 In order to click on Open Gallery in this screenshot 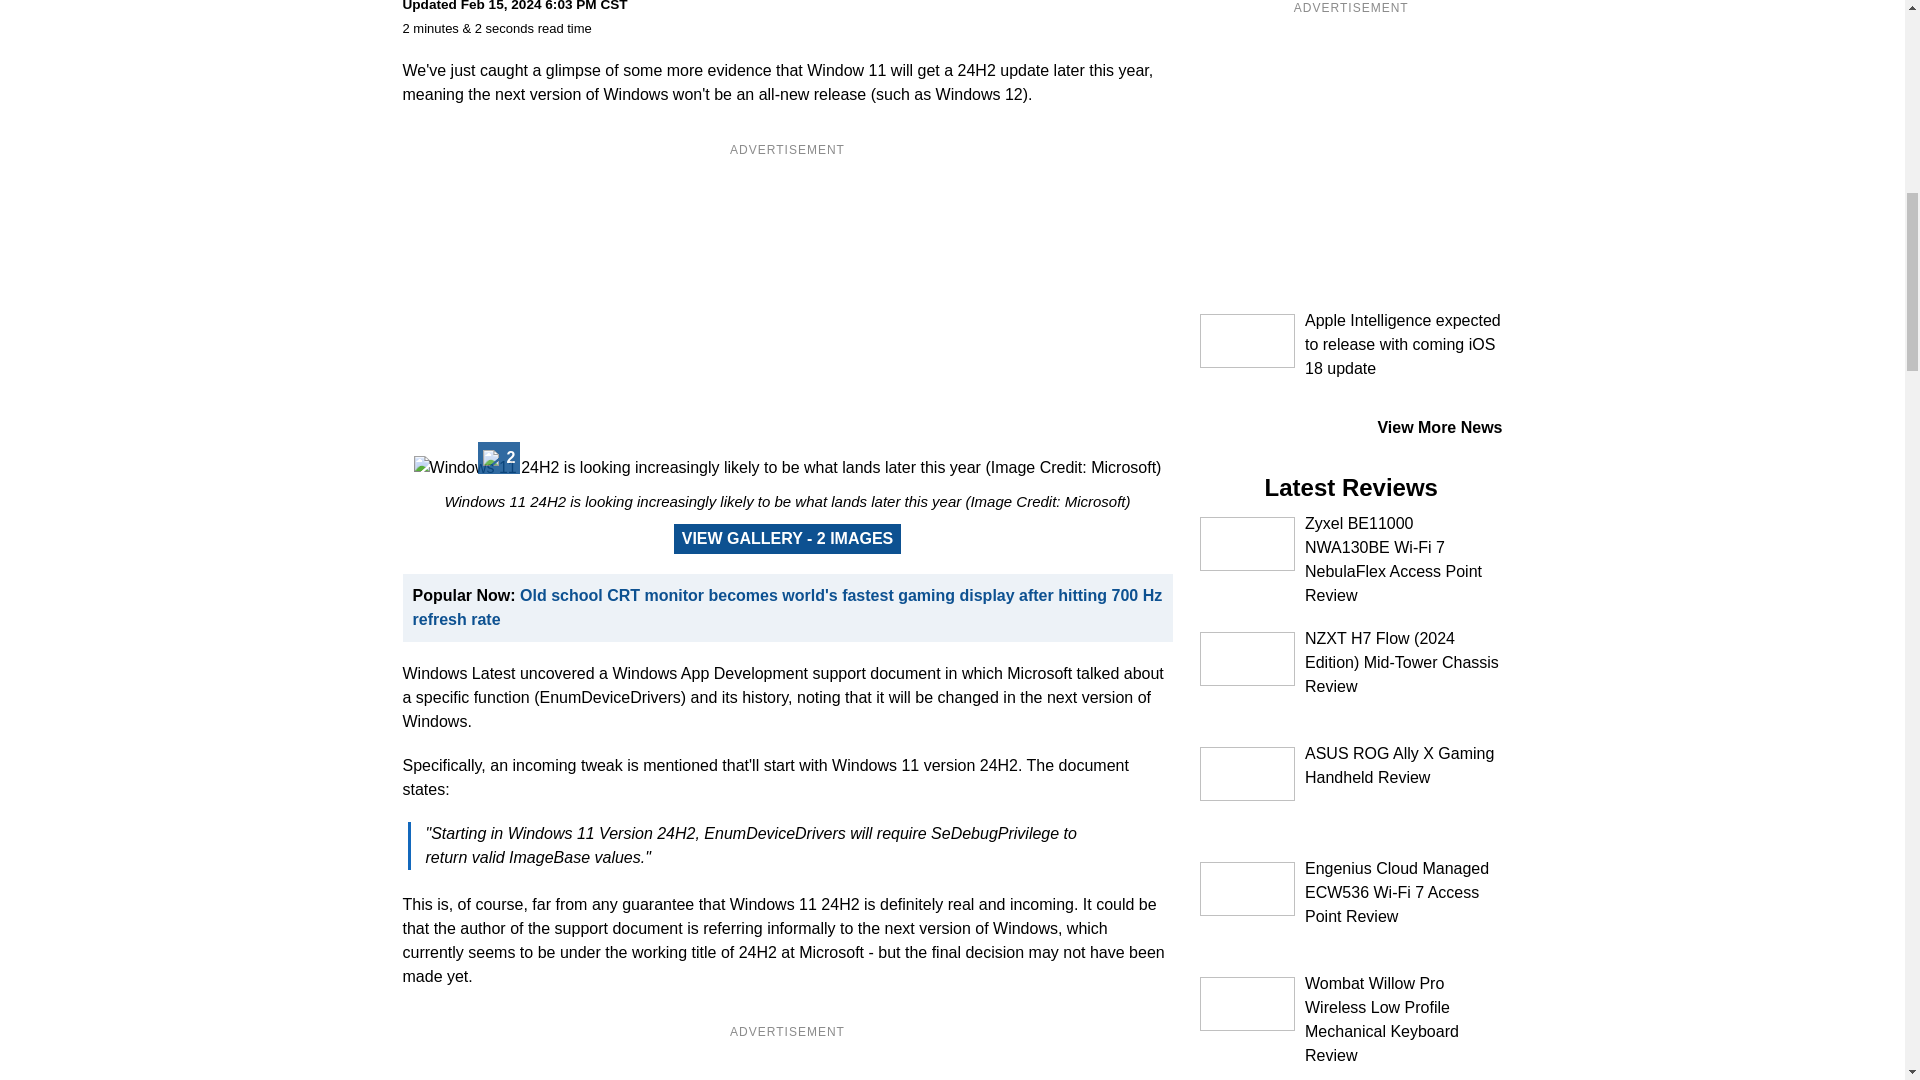, I will do `click(499, 458)`.